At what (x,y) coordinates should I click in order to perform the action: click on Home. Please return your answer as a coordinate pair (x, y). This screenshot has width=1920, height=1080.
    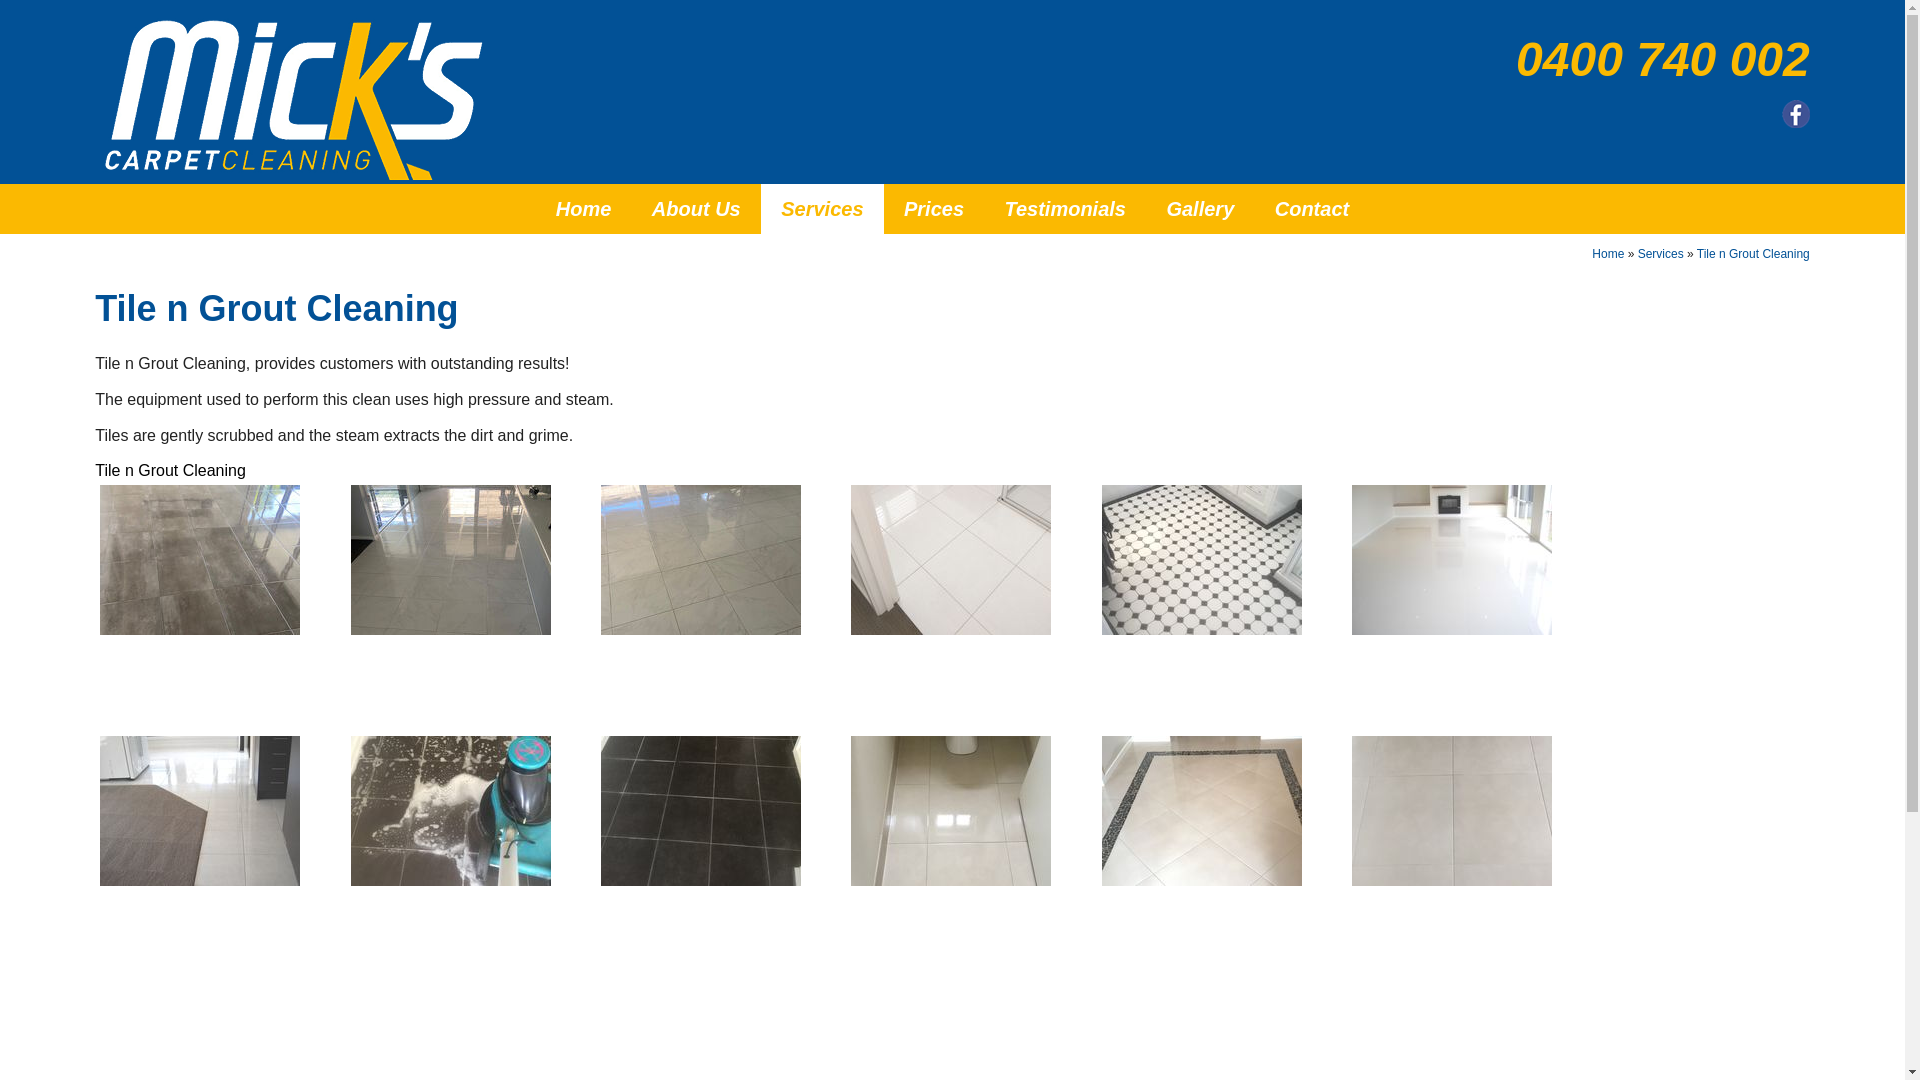
    Looking at the image, I should click on (1608, 254).